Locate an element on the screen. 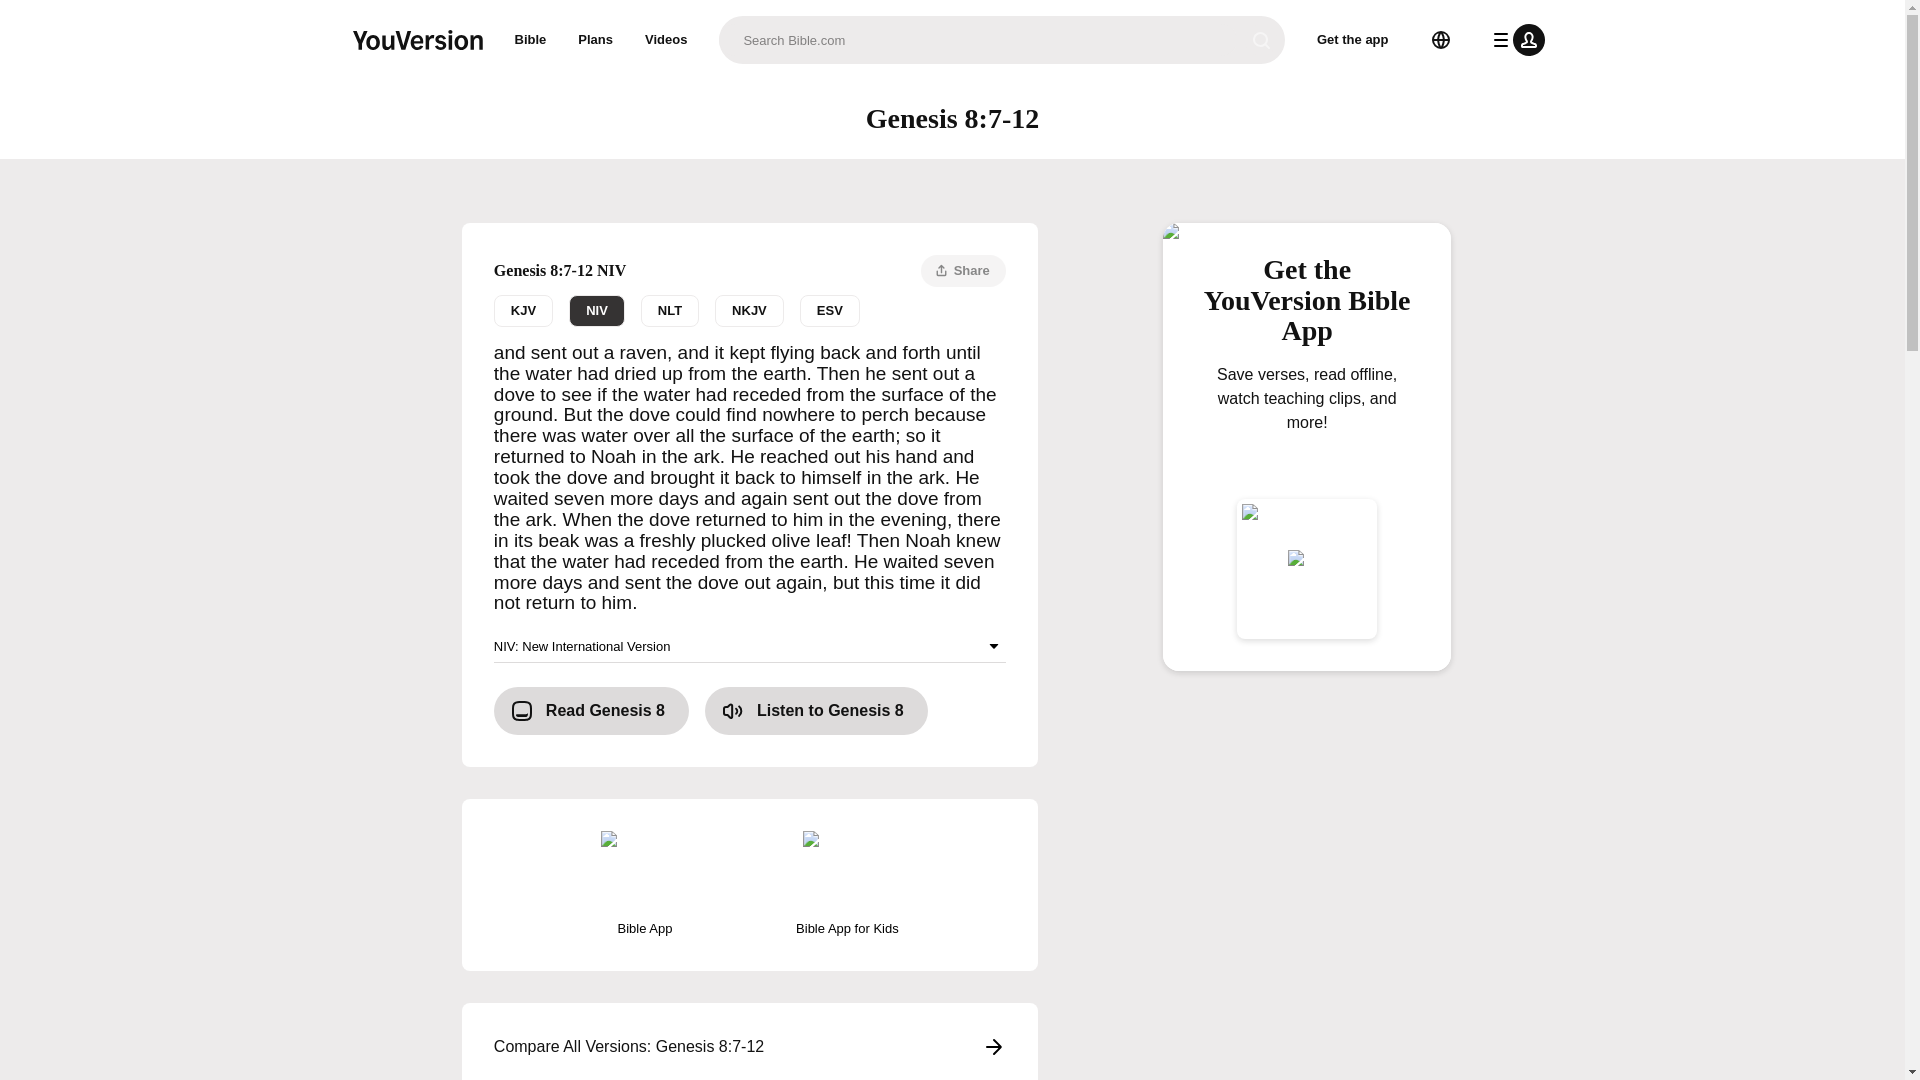  NLT is located at coordinates (670, 310).